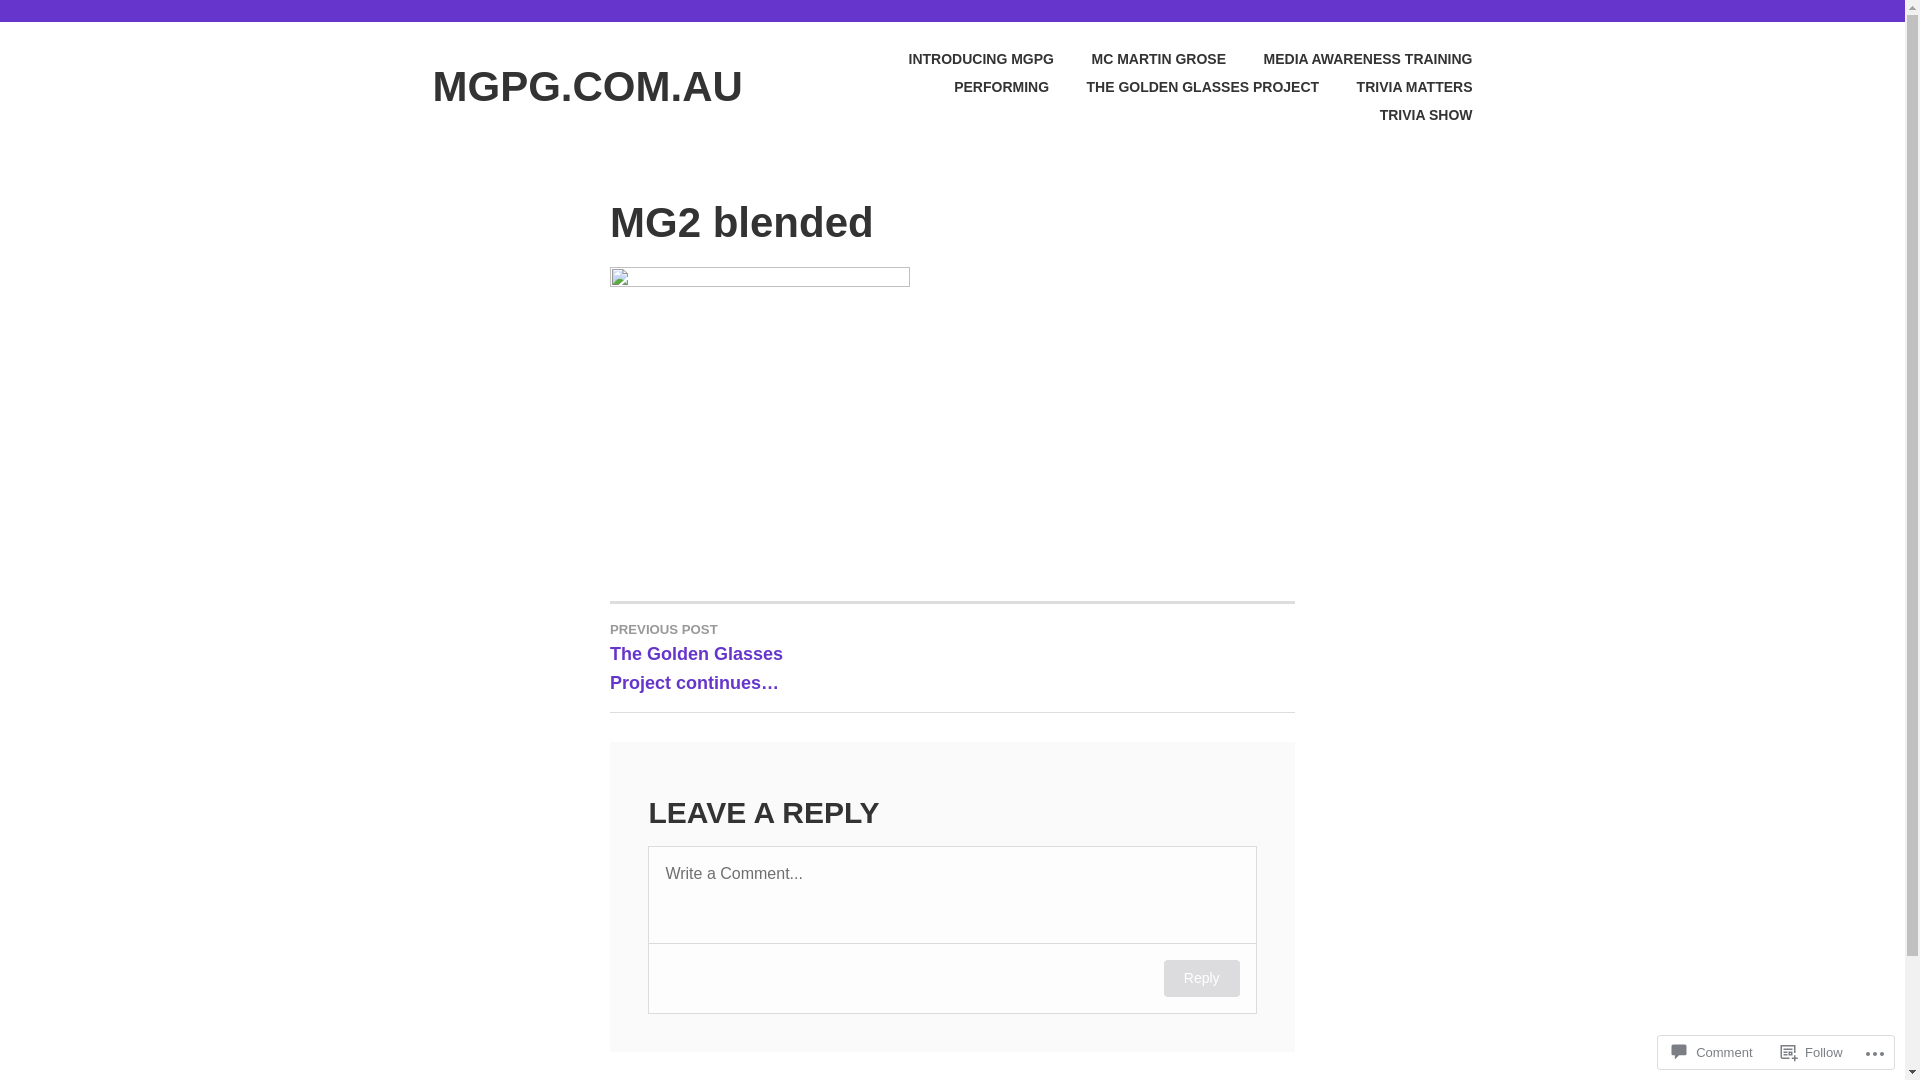 This screenshot has width=1920, height=1080. What do you see at coordinates (985, 87) in the screenshot?
I see `PERFORMING` at bounding box center [985, 87].